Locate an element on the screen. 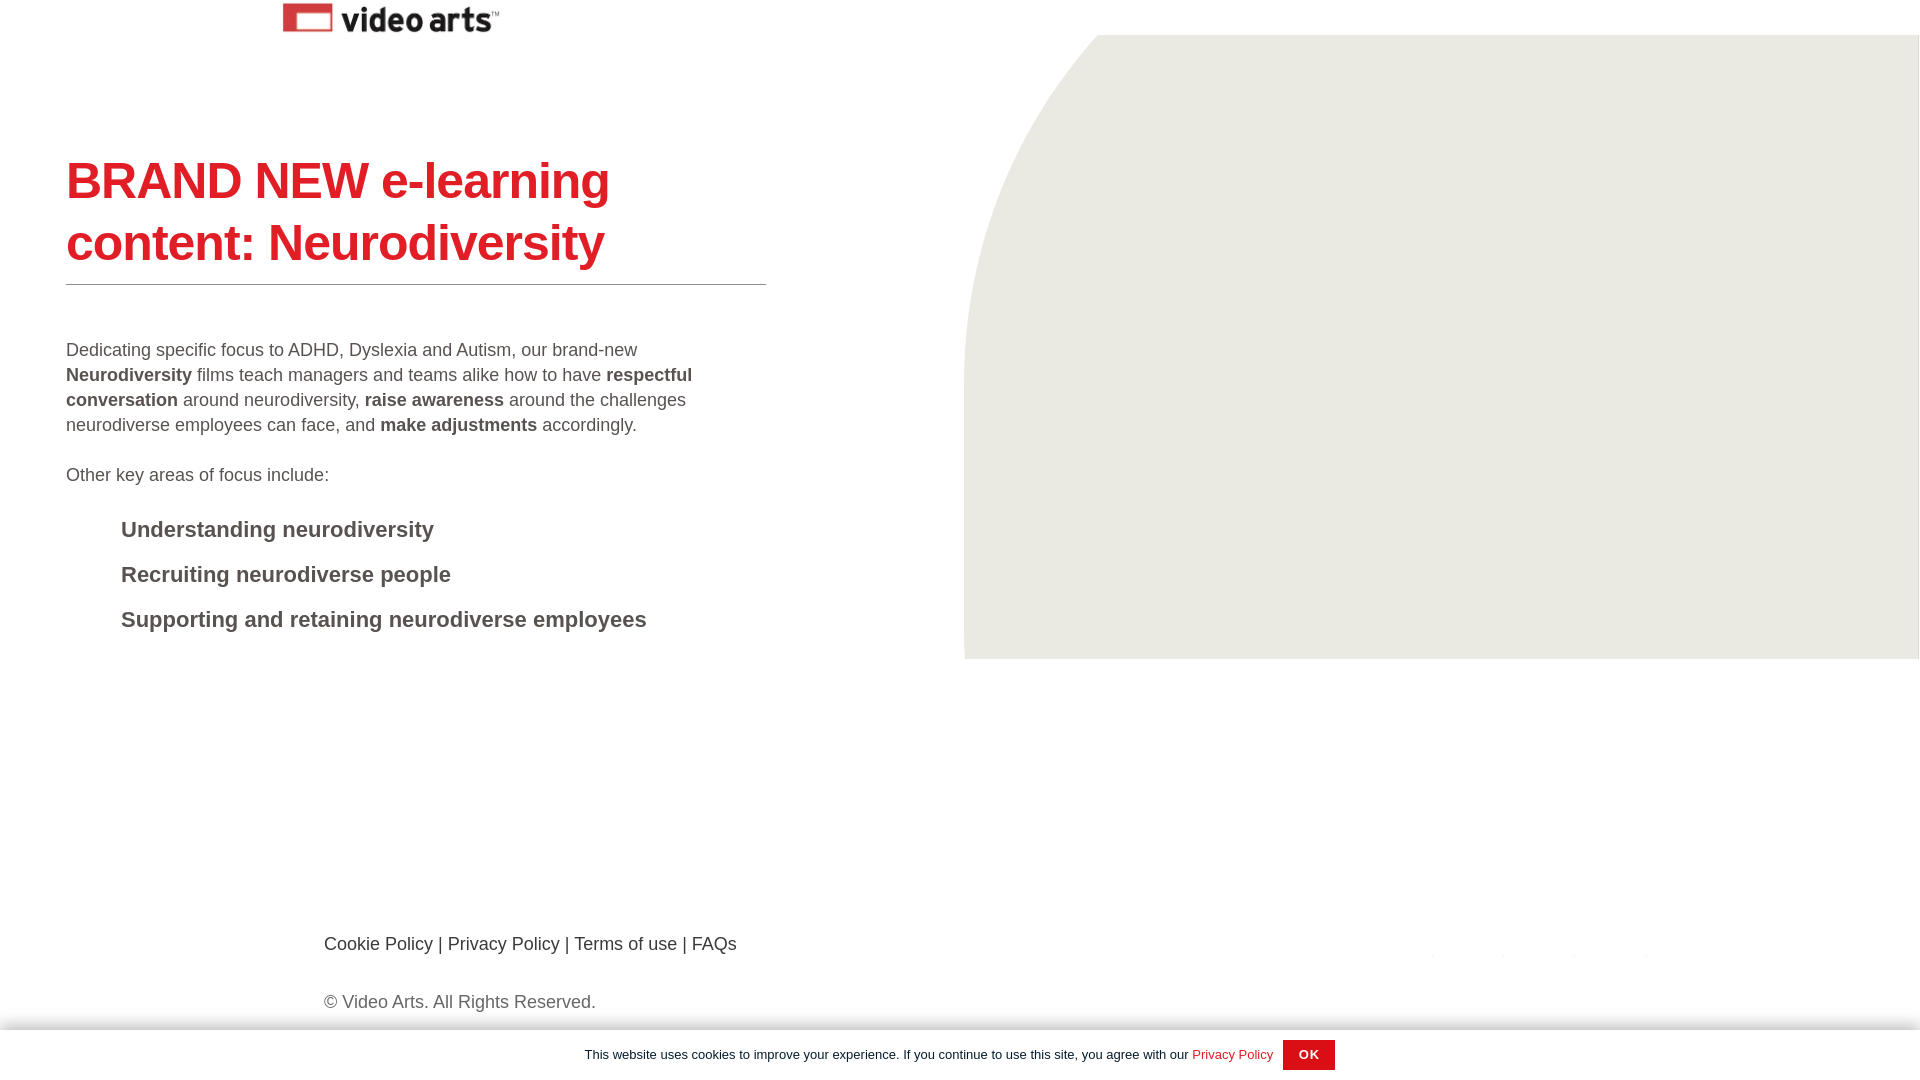 The height and width of the screenshot is (1080, 1920). OK is located at coordinates (1308, 1055).